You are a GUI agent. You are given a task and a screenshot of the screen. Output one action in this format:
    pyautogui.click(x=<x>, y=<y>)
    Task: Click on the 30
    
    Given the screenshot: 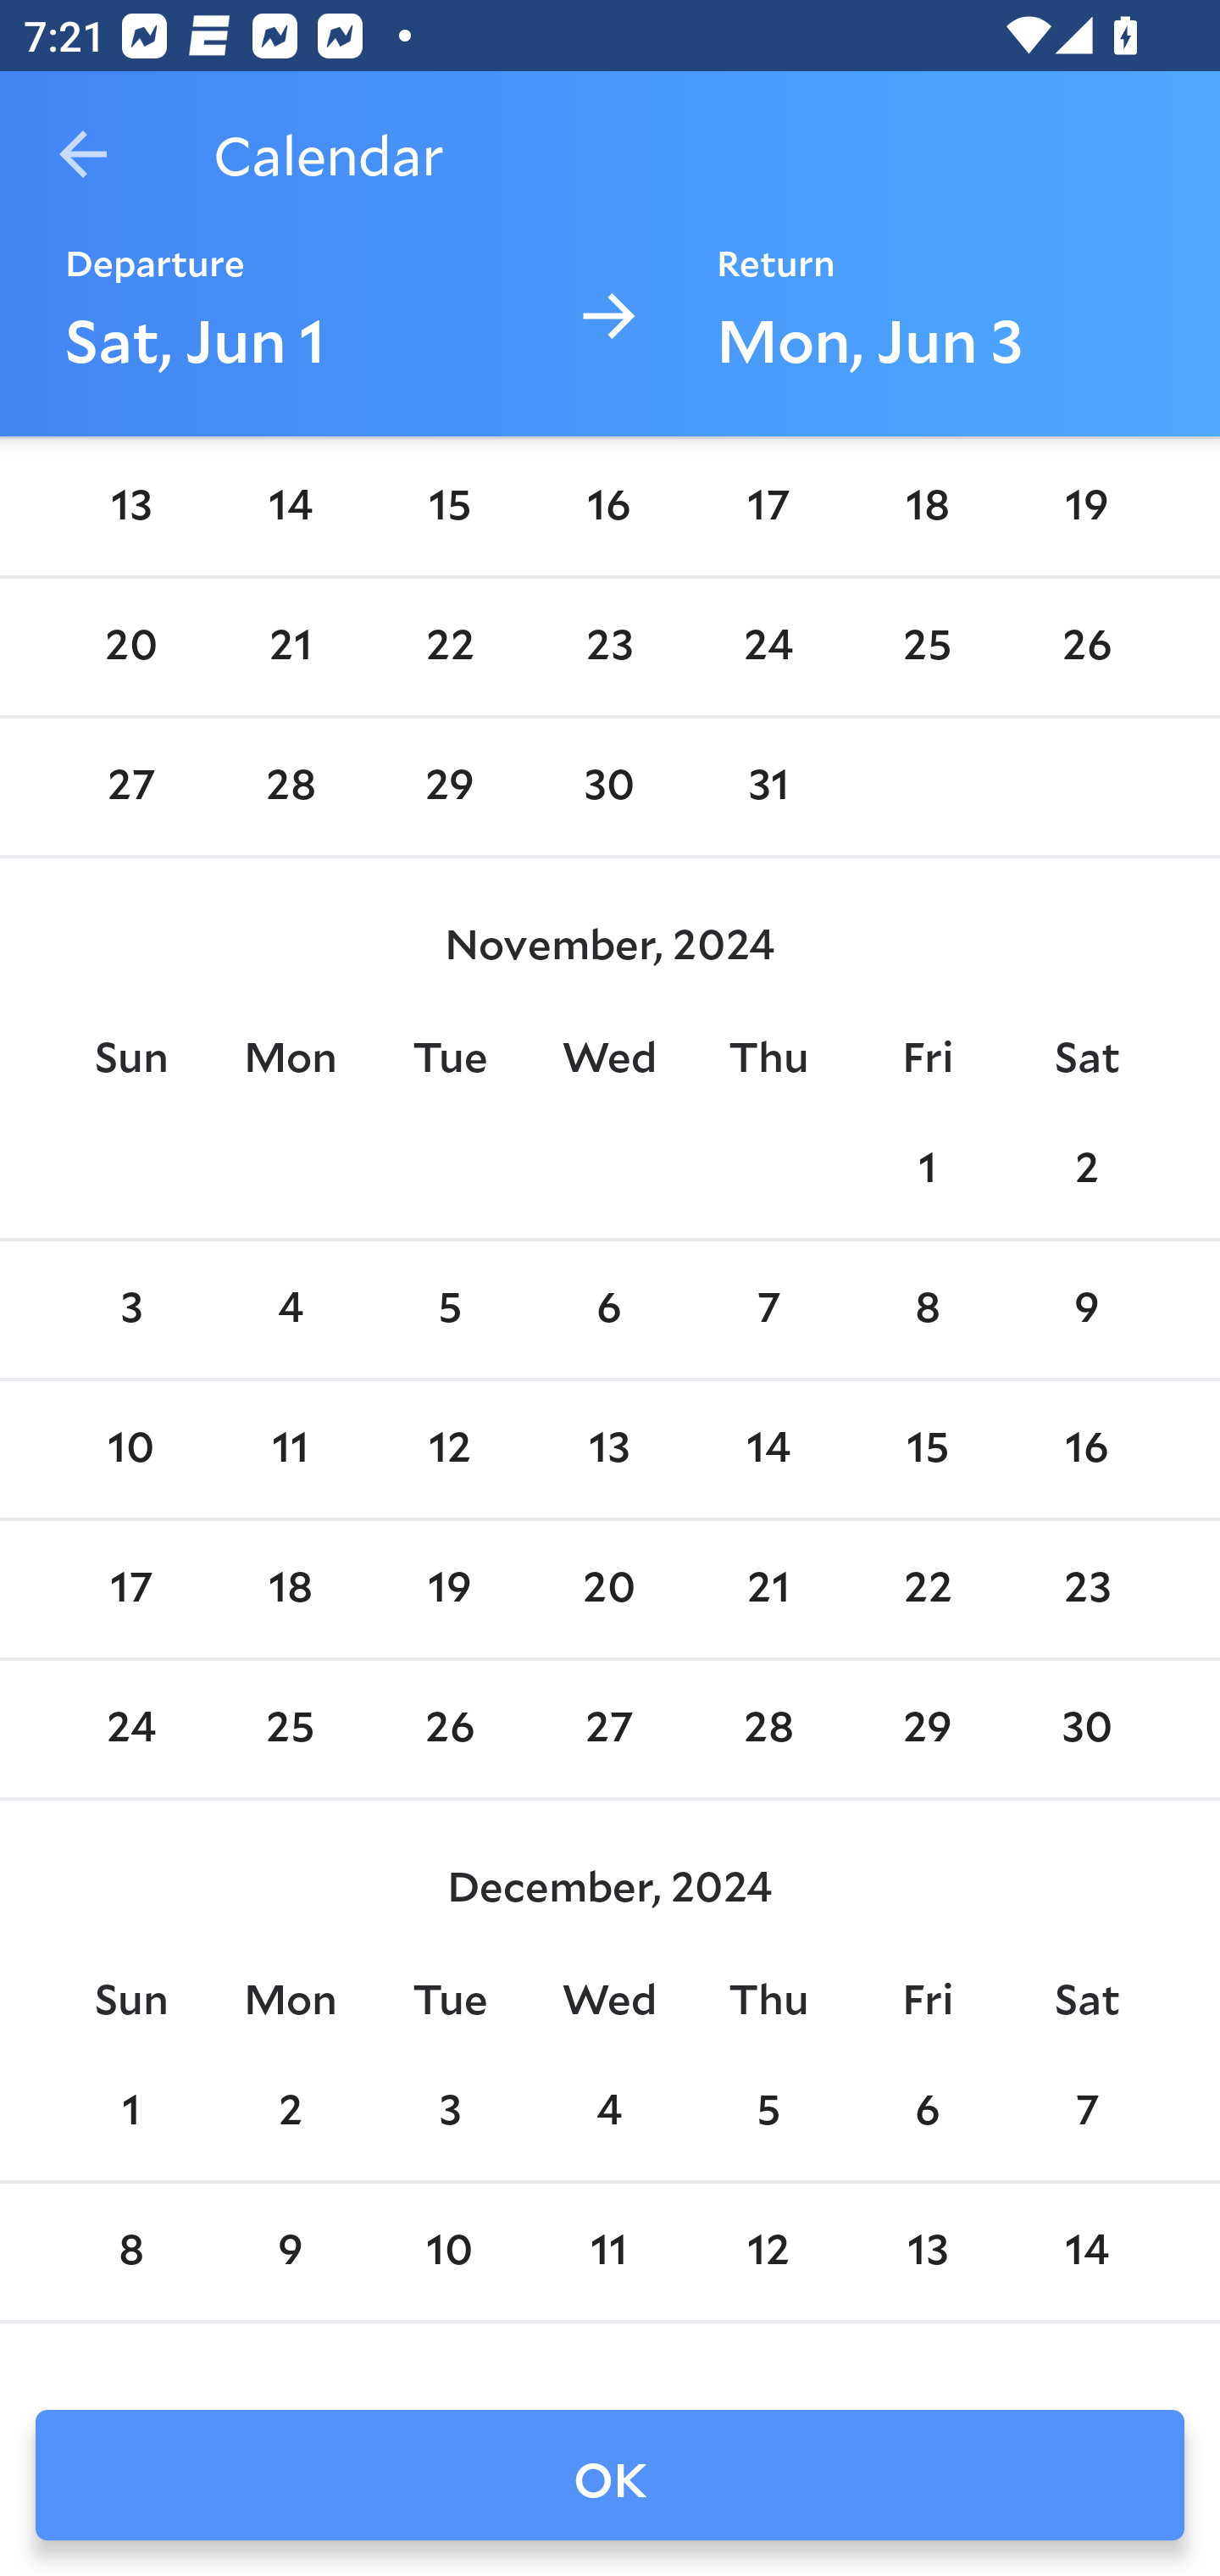 What is the action you would take?
    pyautogui.click(x=609, y=788)
    